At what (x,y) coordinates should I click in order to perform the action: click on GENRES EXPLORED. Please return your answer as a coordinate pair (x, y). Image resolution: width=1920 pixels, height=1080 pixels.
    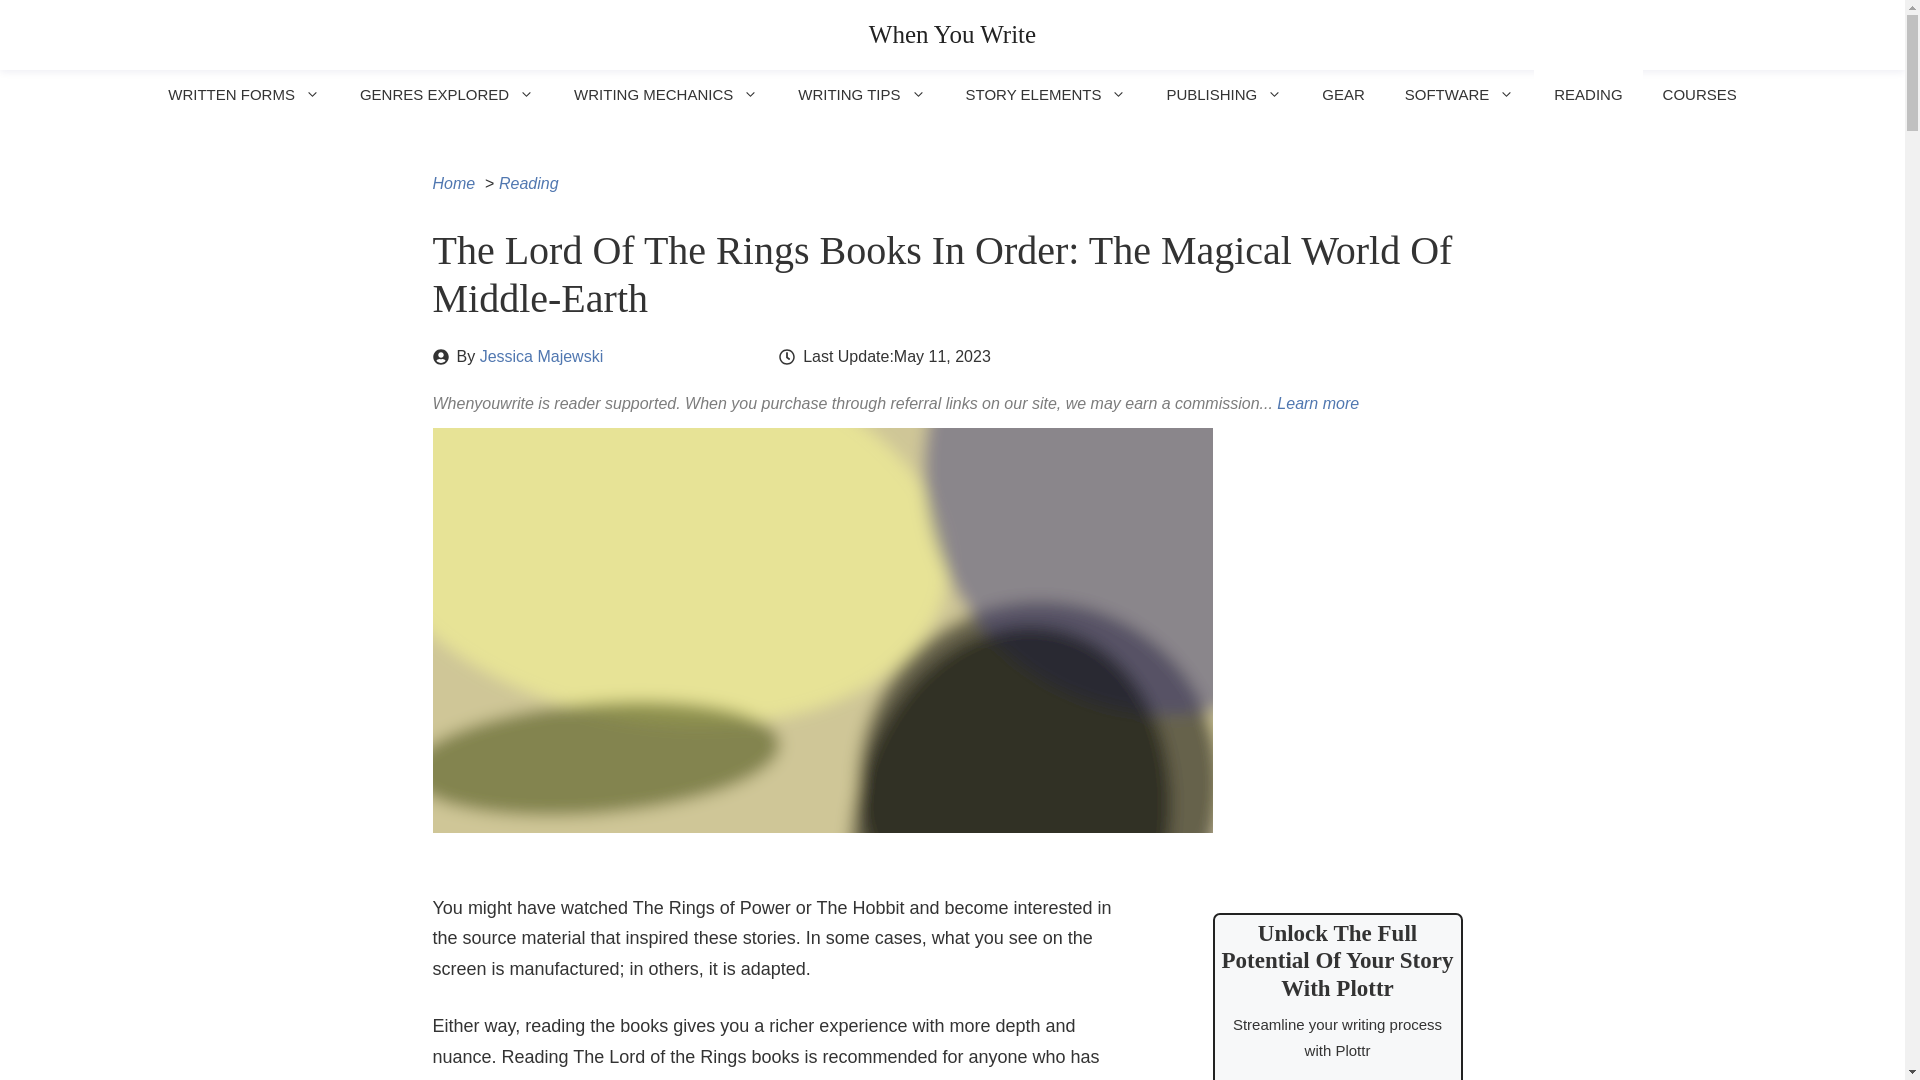
    Looking at the image, I should click on (446, 94).